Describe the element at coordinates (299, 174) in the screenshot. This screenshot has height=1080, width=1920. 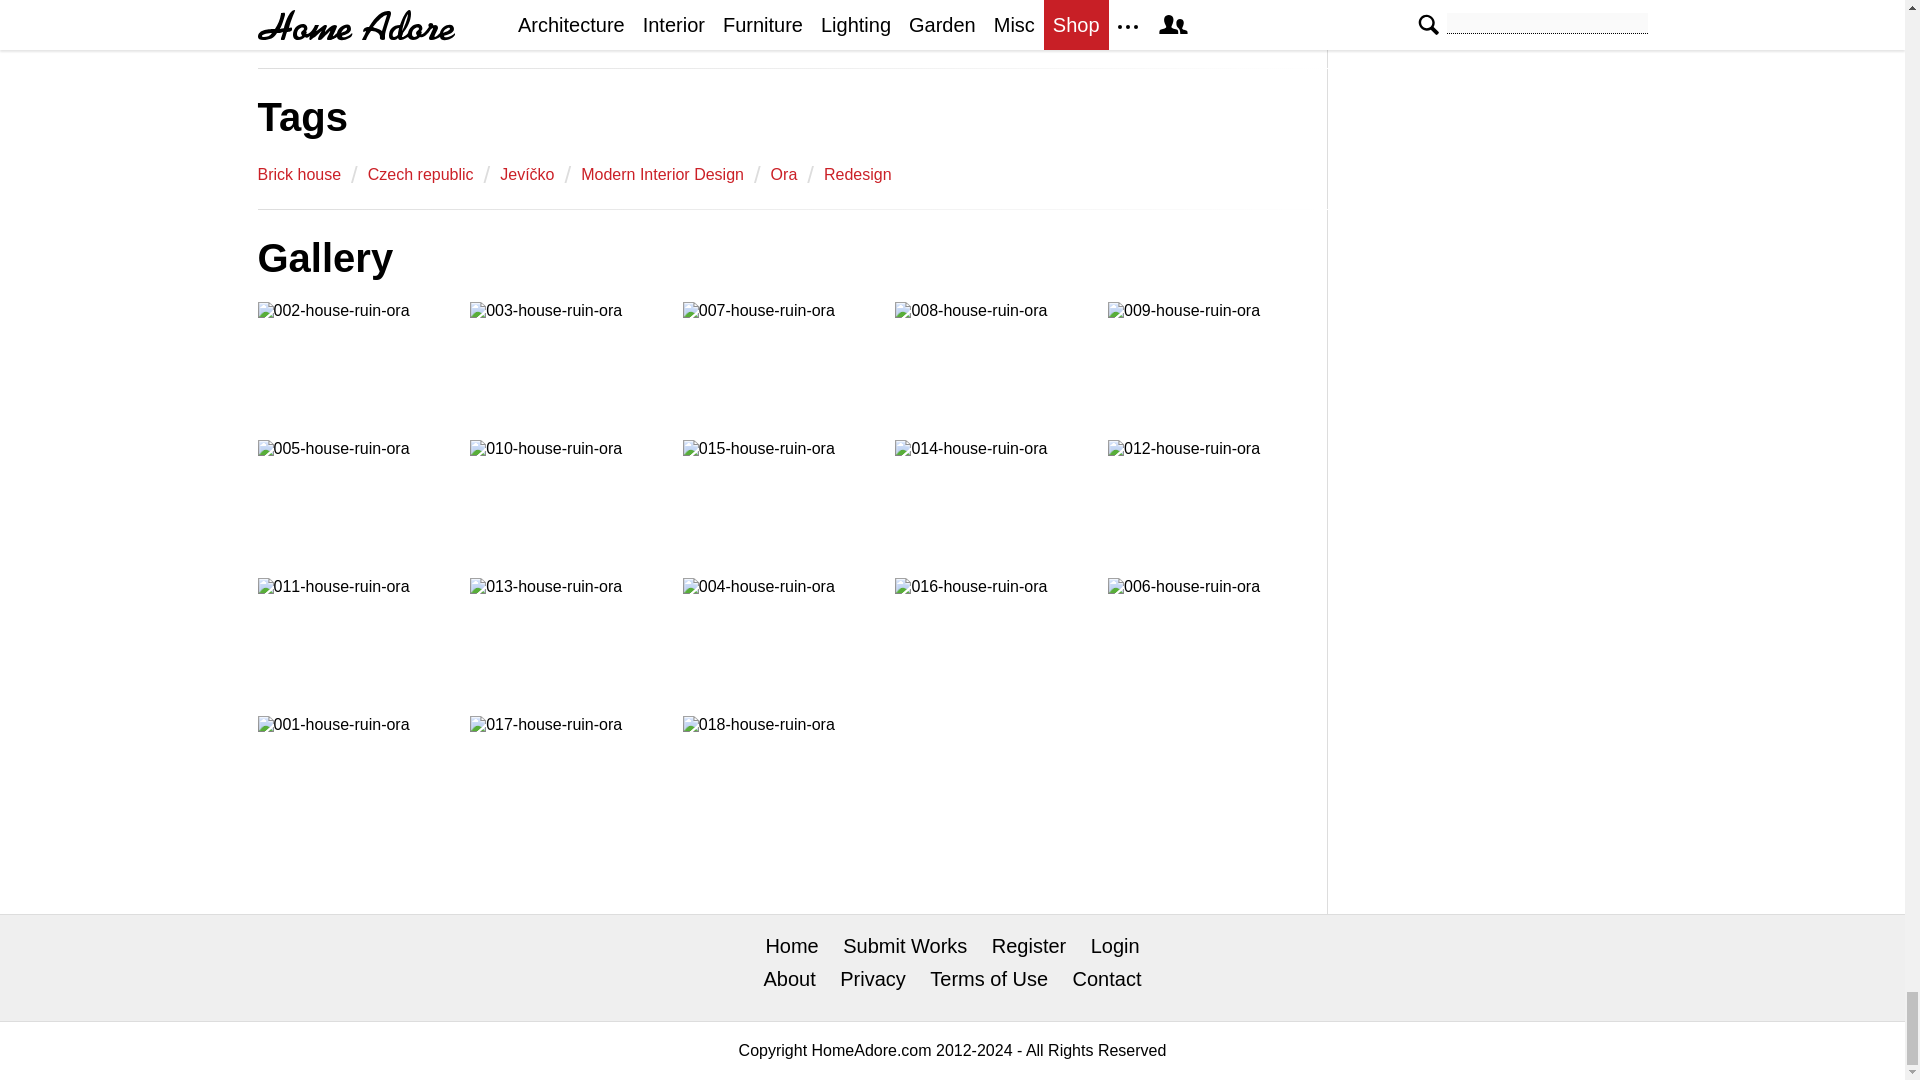
I see `brick house` at that location.